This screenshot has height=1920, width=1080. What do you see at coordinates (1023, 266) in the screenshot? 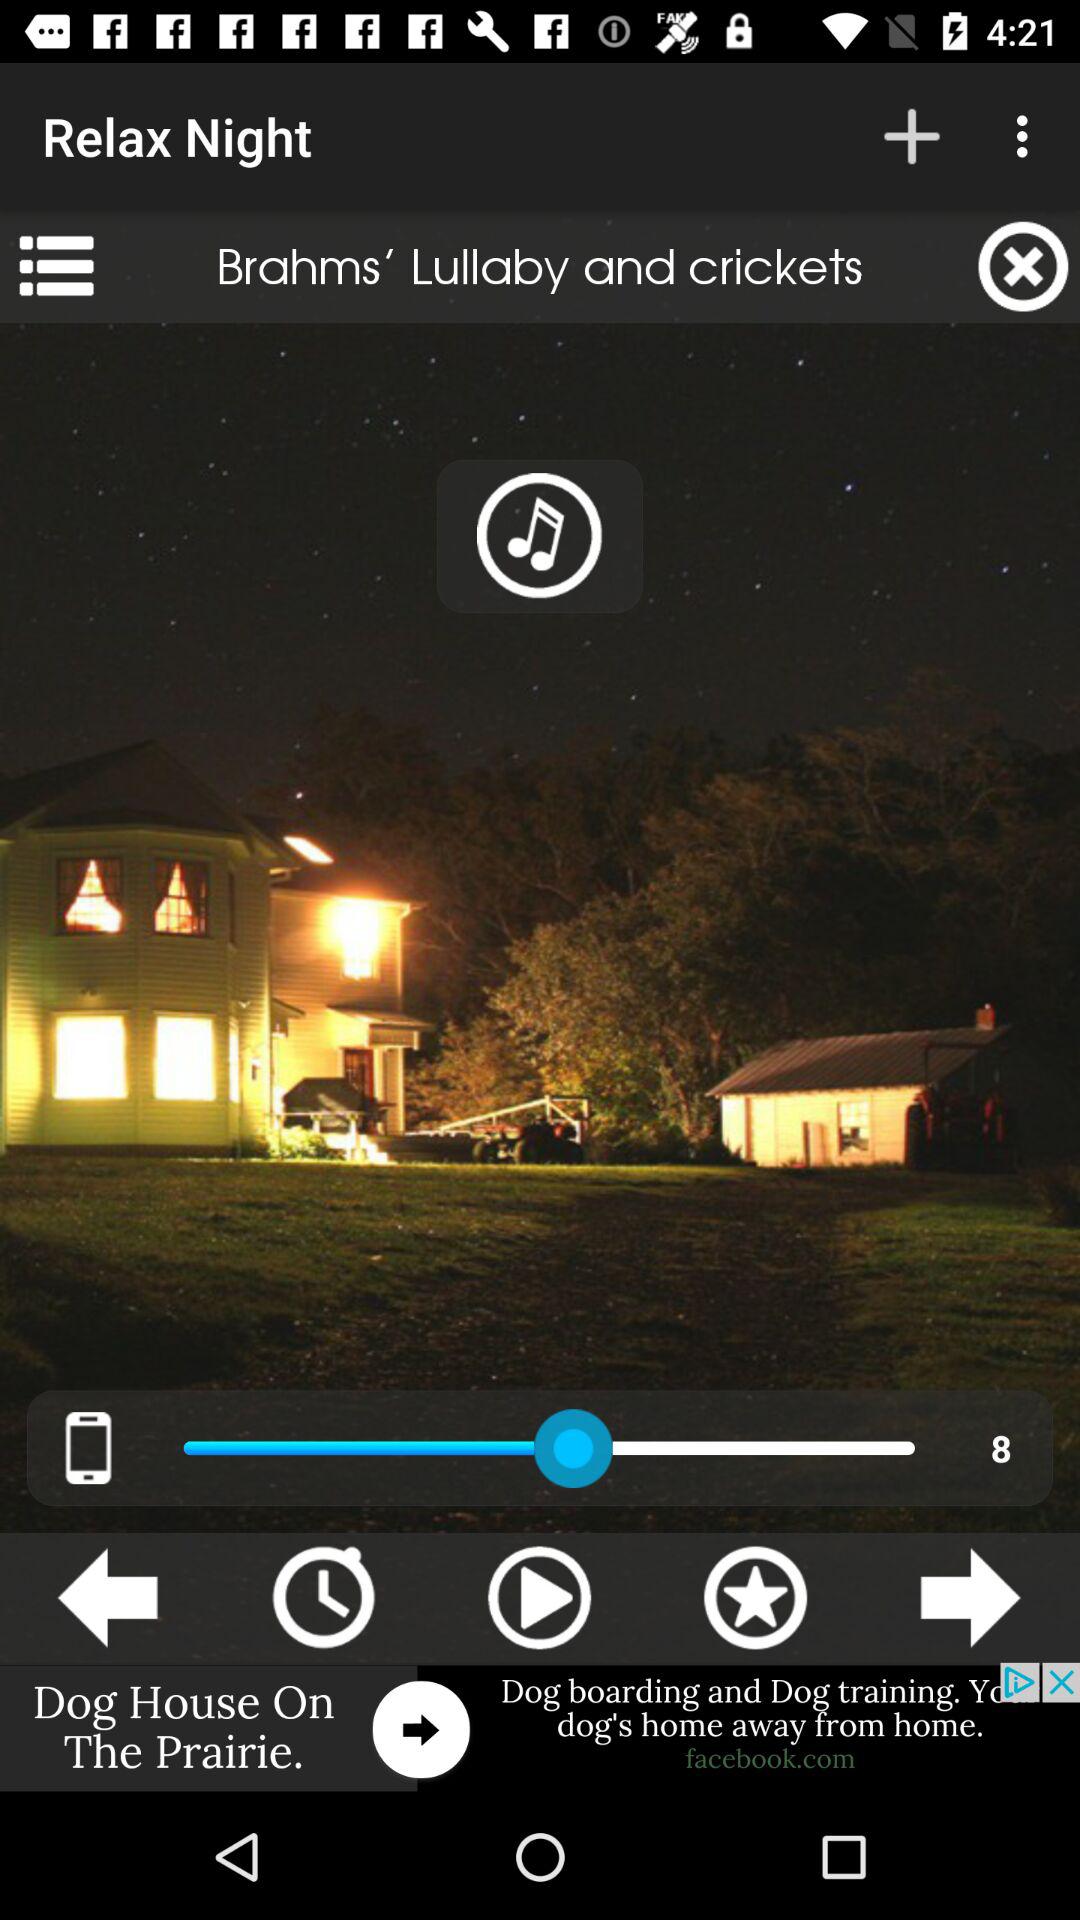
I see `open the app next to brahms lullaby and` at bounding box center [1023, 266].